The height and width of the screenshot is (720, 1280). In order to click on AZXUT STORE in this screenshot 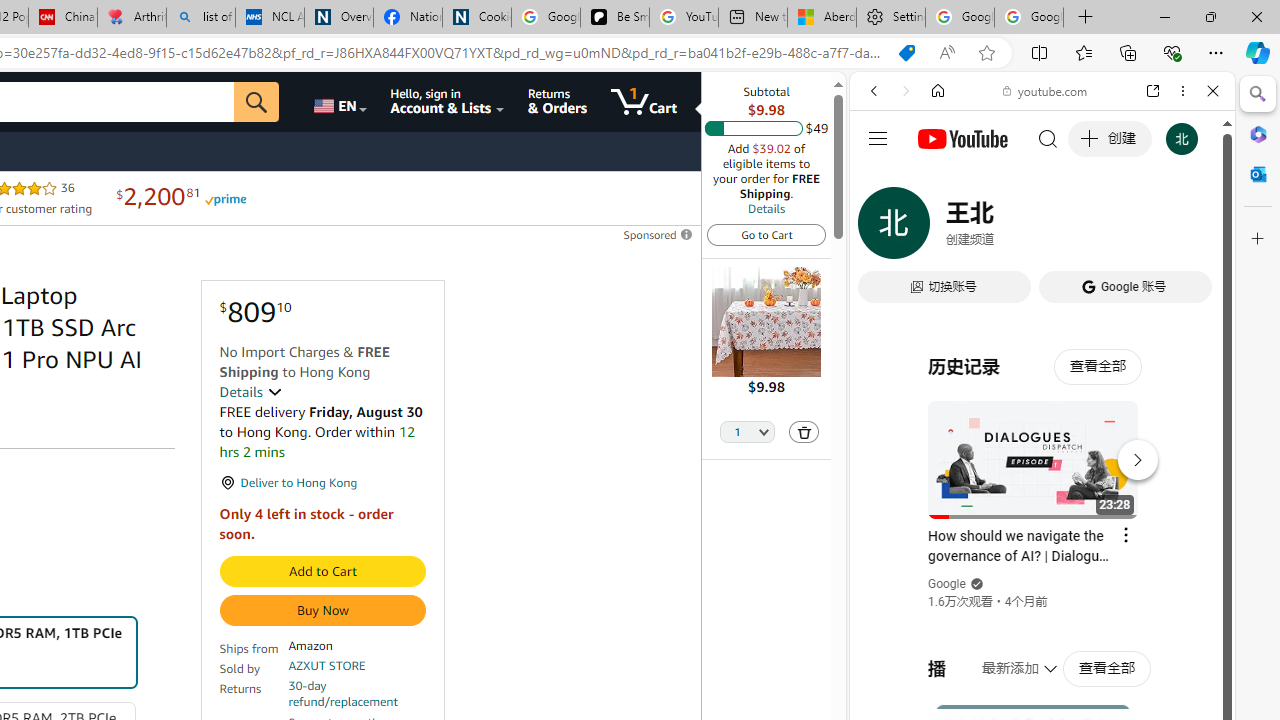, I will do `click(327, 666)`.